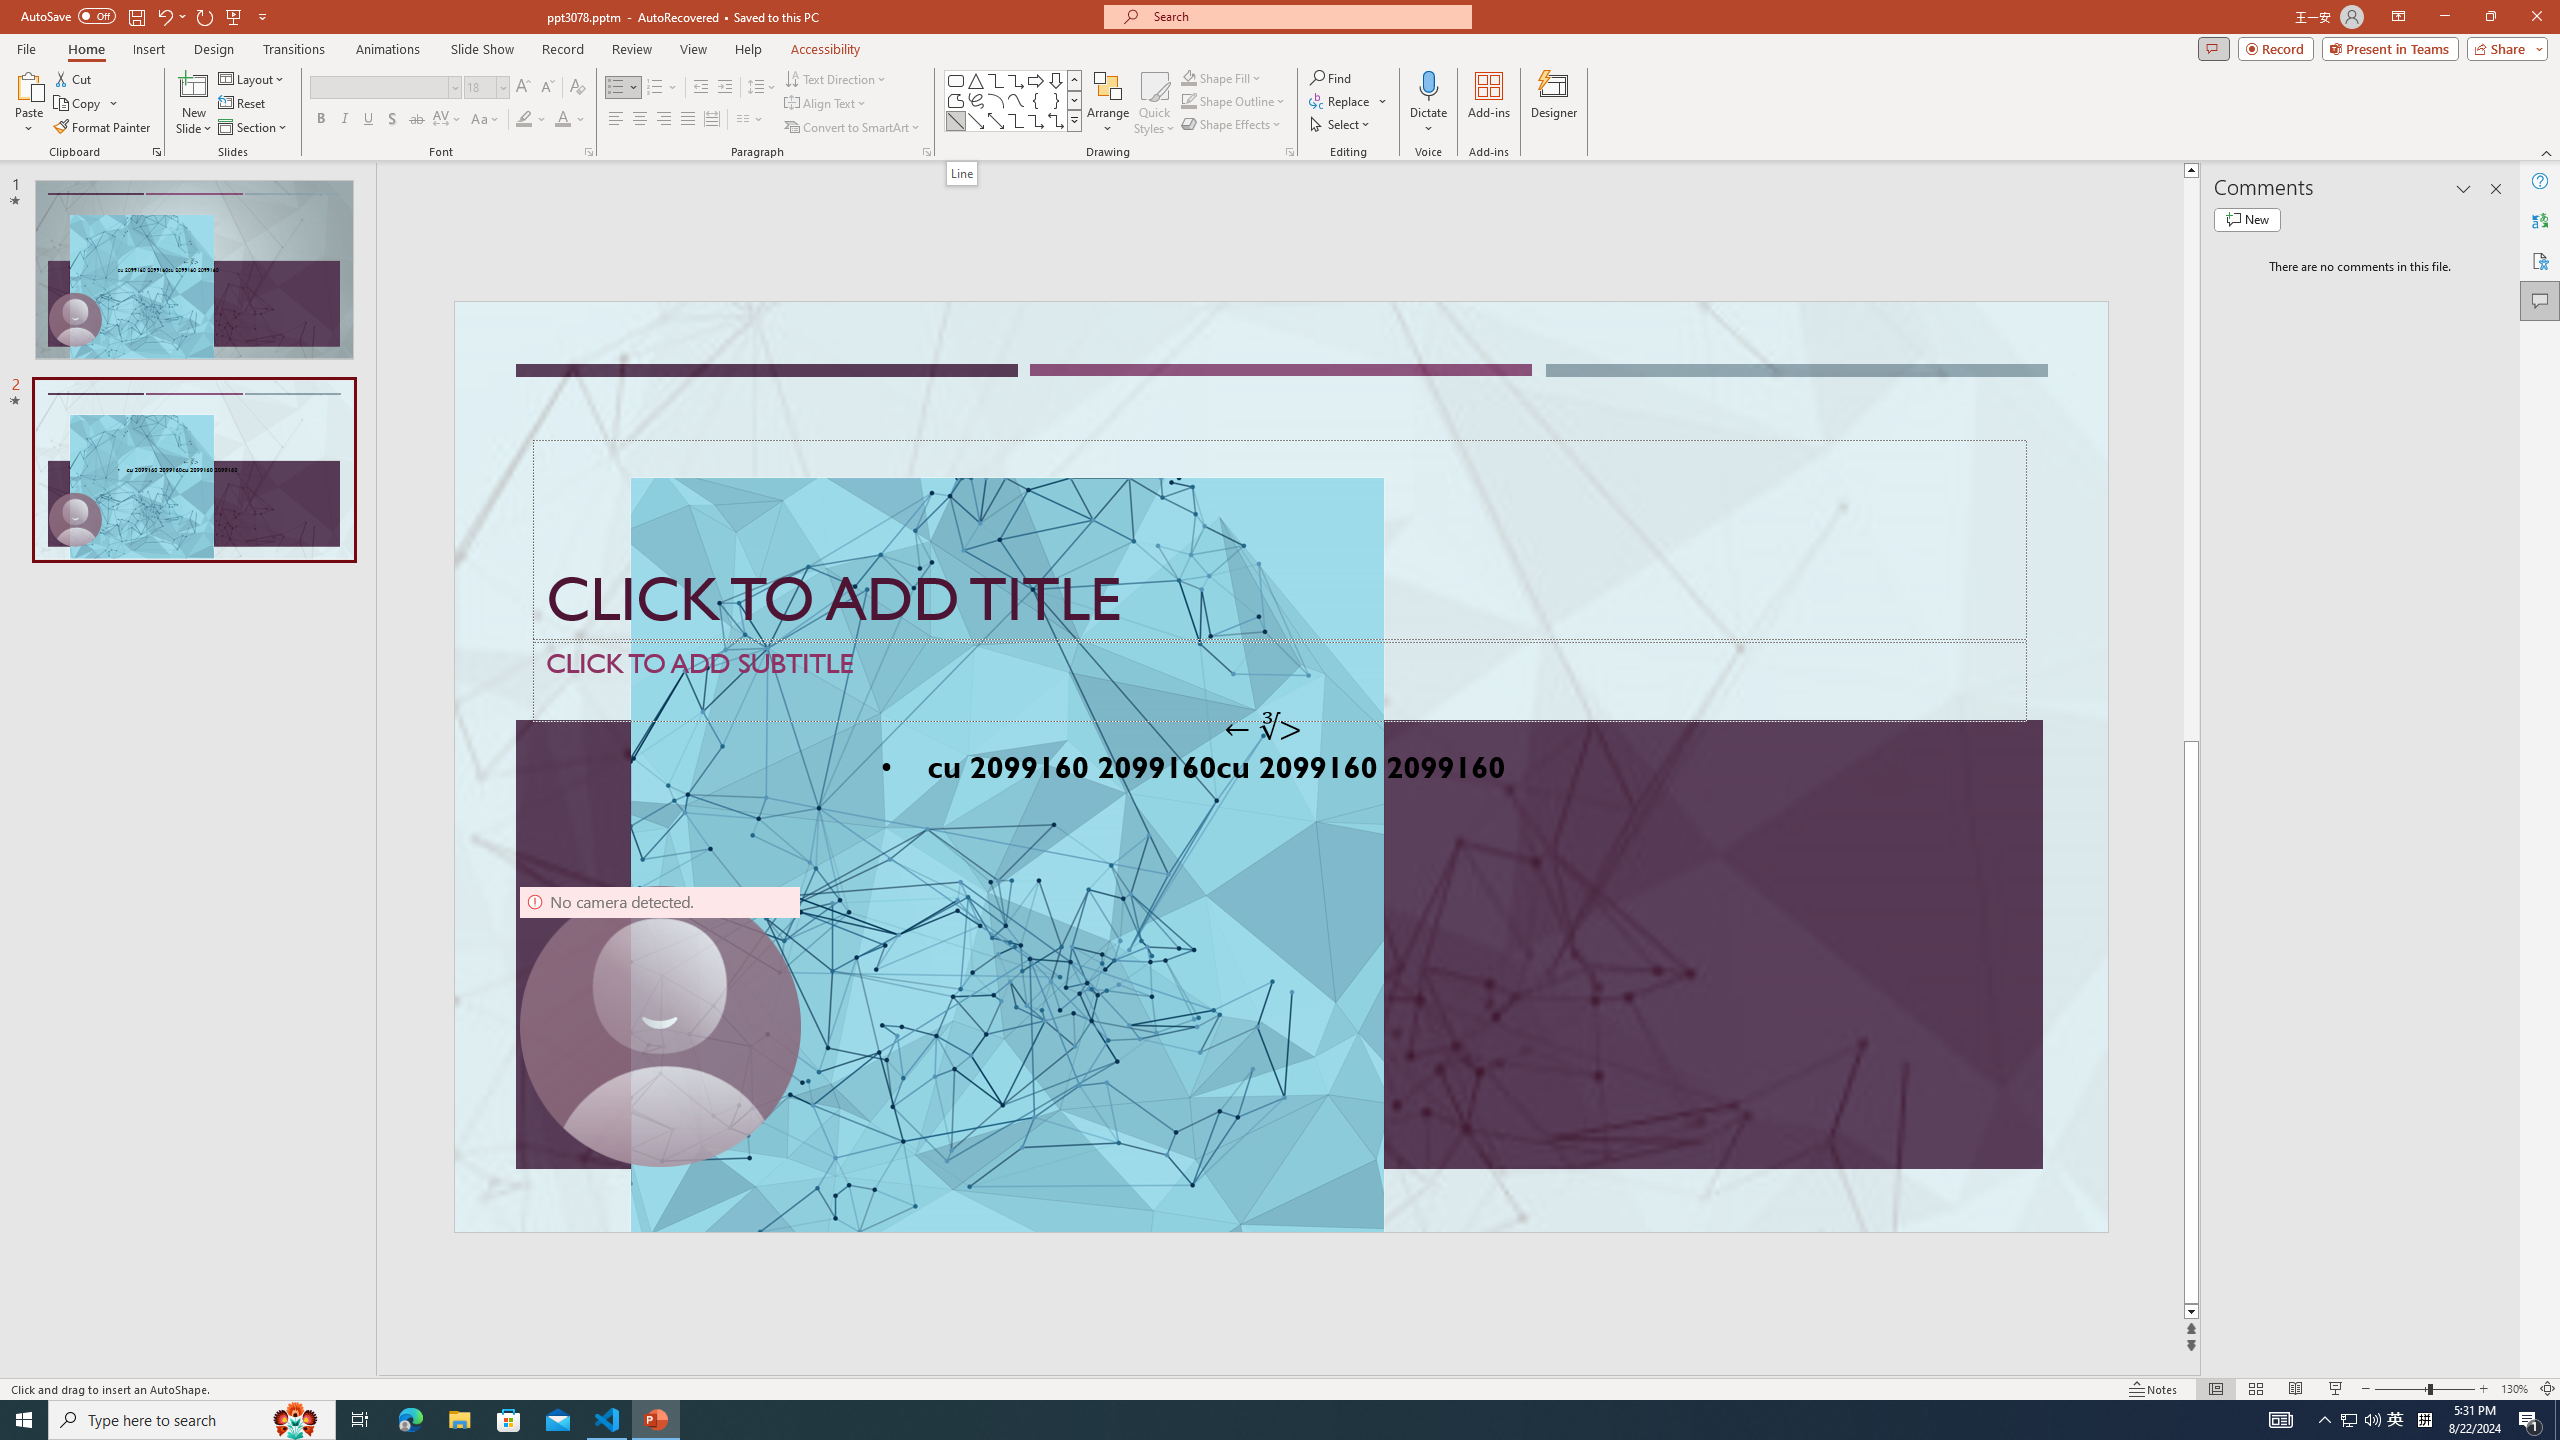 Image resolution: width=2560 pixels, height=1440 pixels. I want to click on Copy, so click(86, 104).